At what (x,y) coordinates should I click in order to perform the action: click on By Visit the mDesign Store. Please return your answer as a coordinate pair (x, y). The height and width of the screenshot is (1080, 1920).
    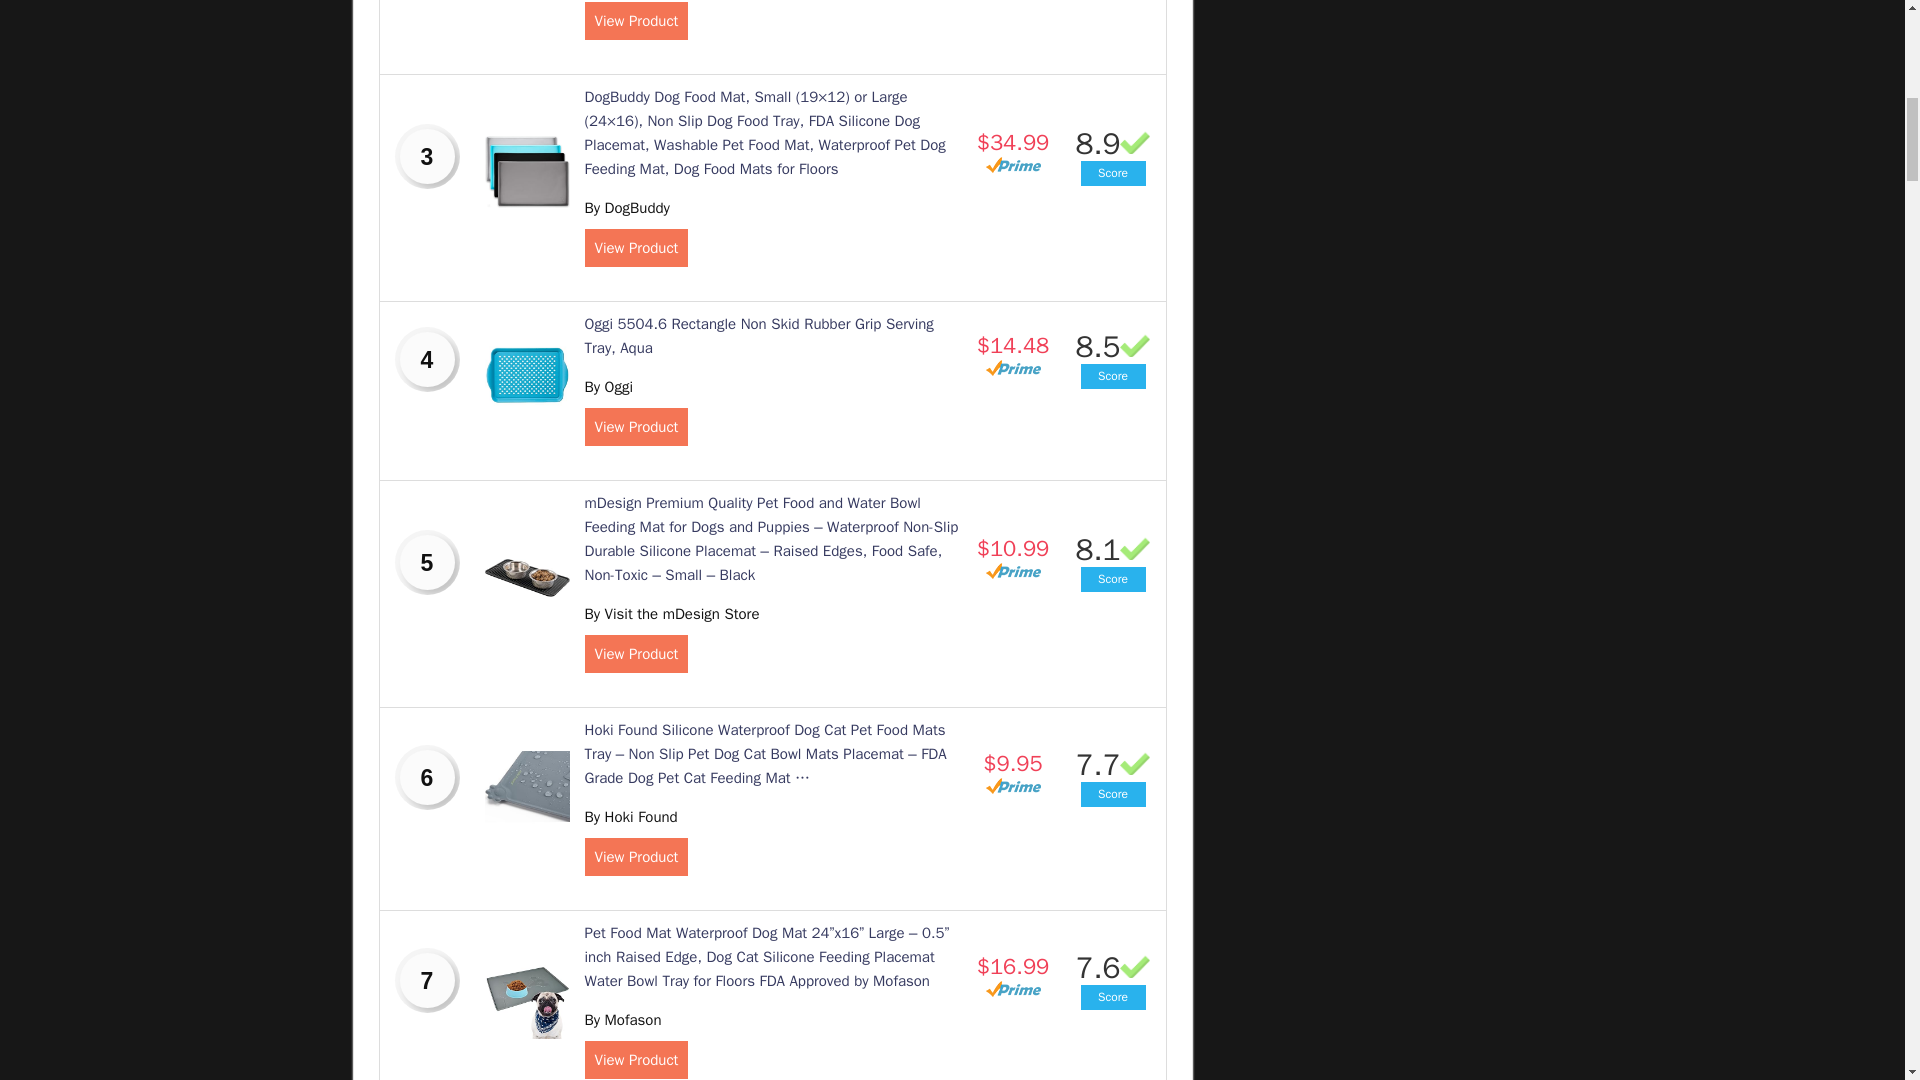
    Looking at the image, I should click on (670, 614).